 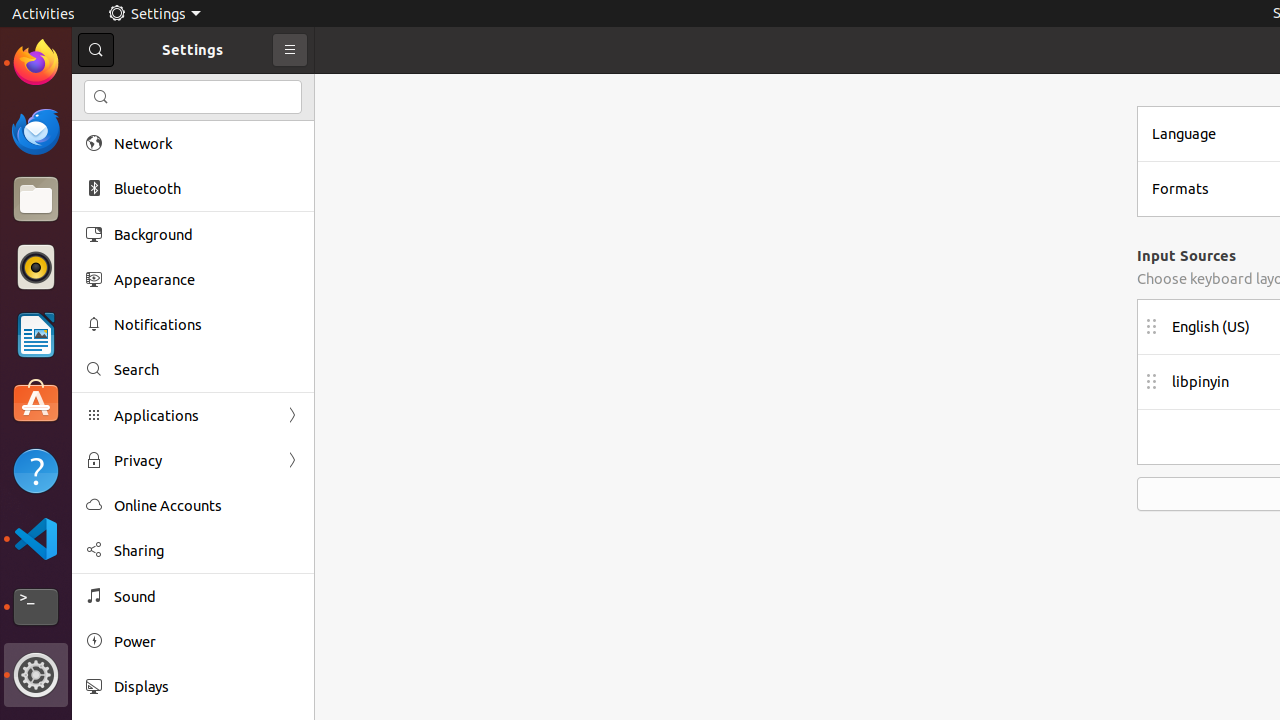 What do you see at coordinates (44, 14) in the screenshot?
I see `Activities` at bounding box center [44, 14].